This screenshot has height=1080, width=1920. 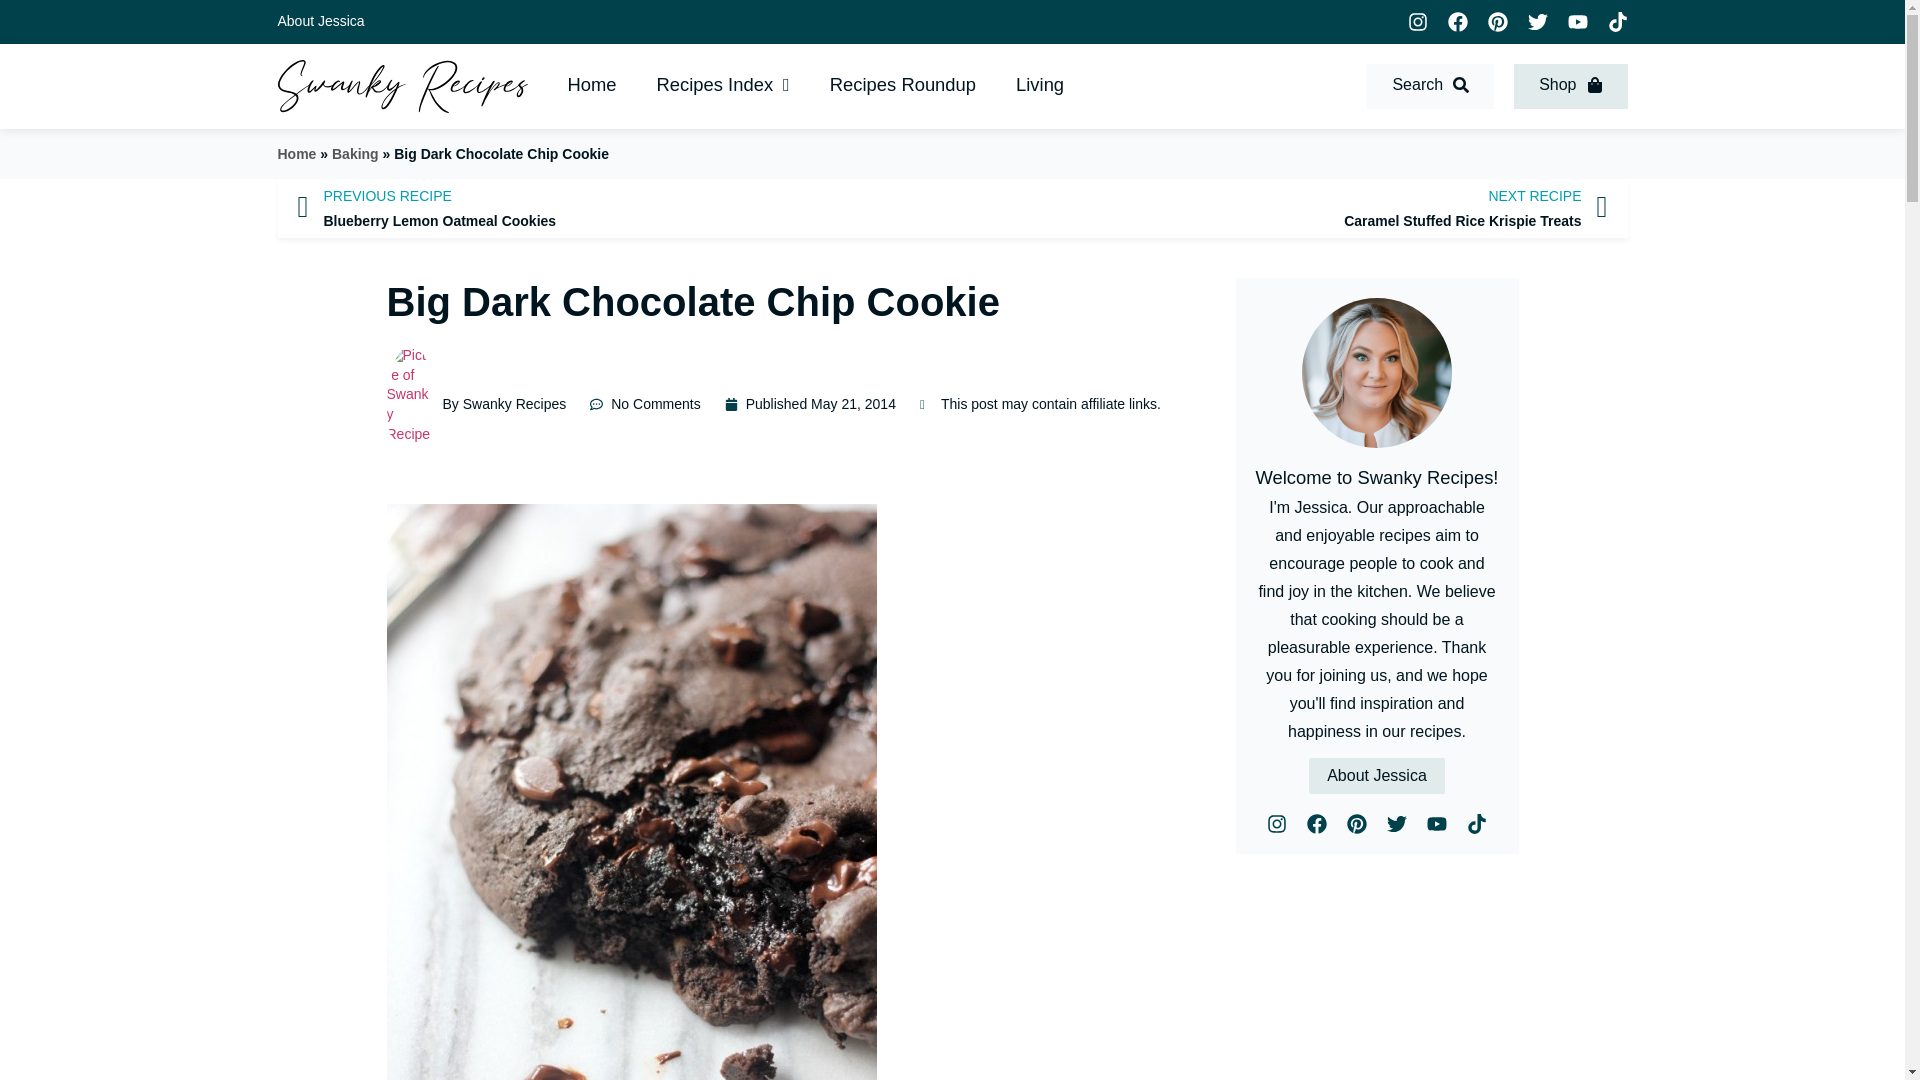 I want to click on Recipes Index, so click(x=1570, y=86).